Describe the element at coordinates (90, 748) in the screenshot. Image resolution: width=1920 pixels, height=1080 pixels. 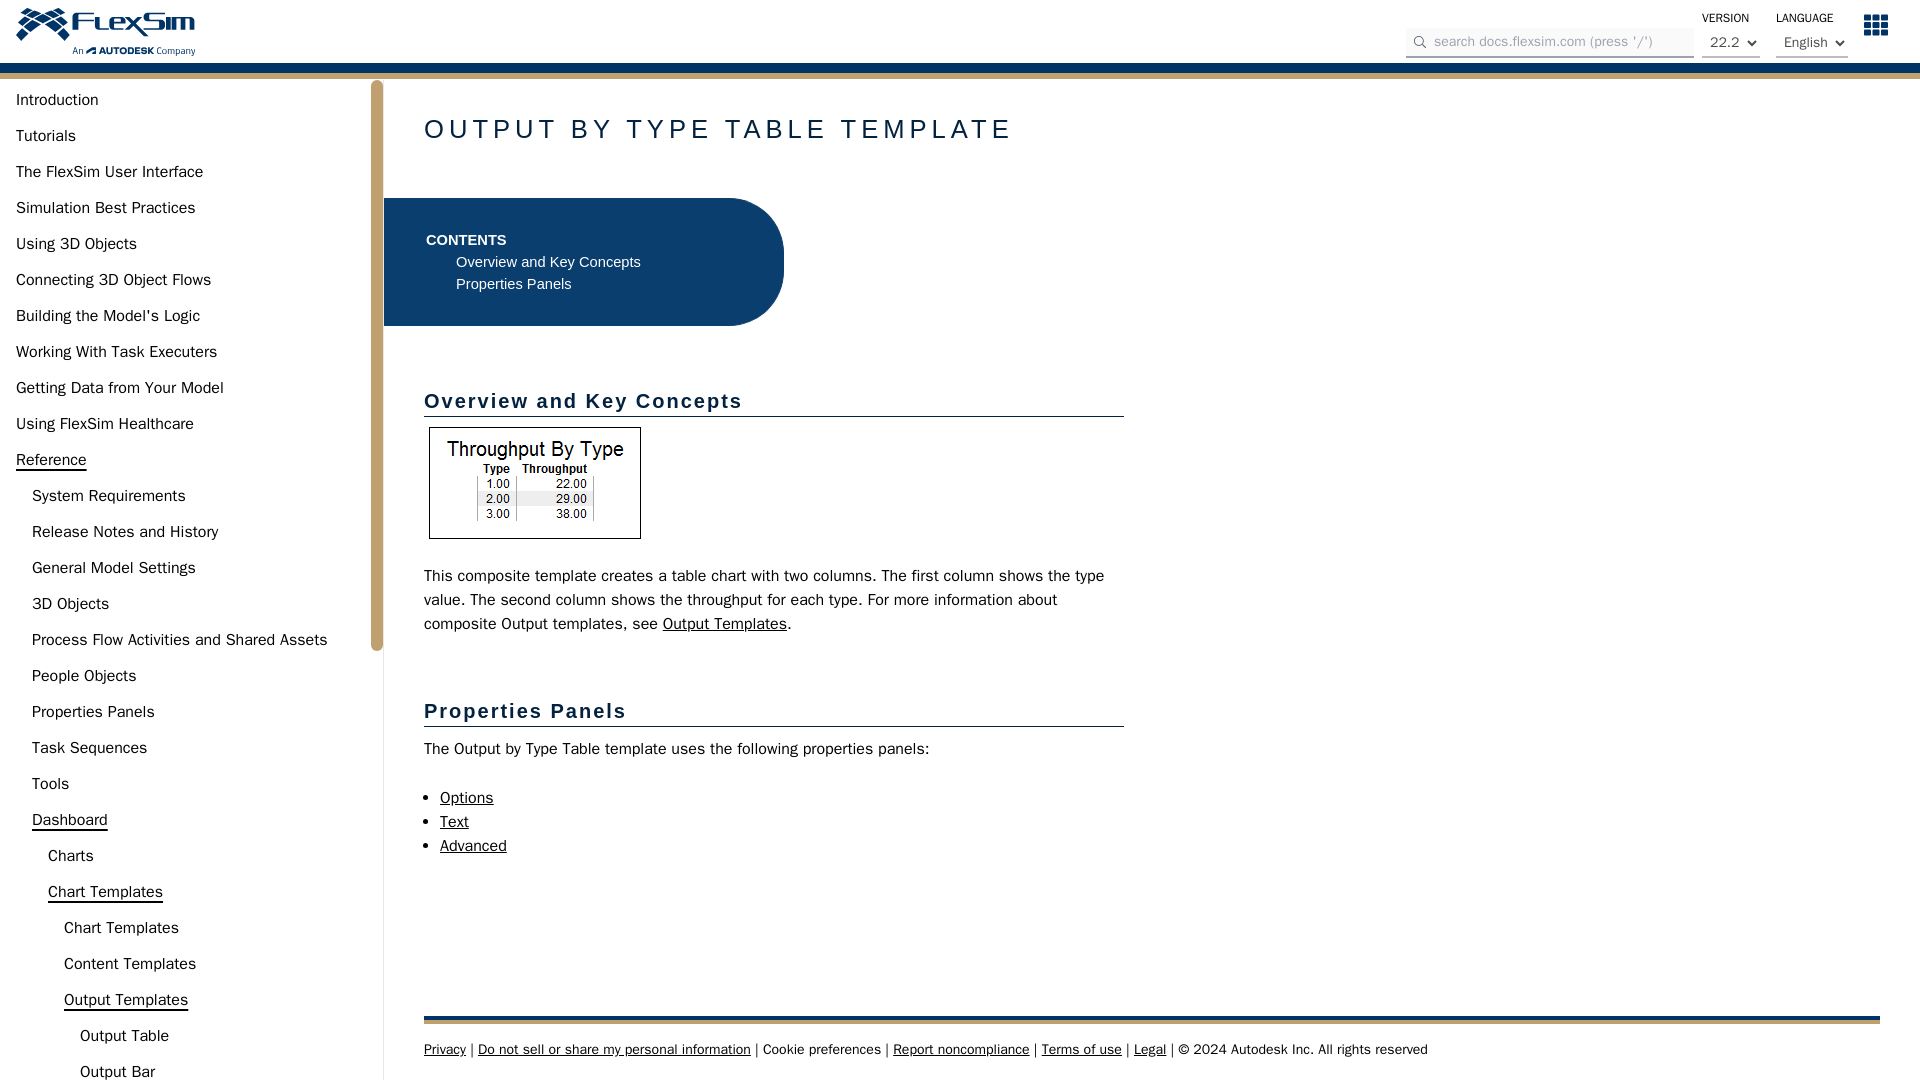
I see `Task Sequences` at that location.